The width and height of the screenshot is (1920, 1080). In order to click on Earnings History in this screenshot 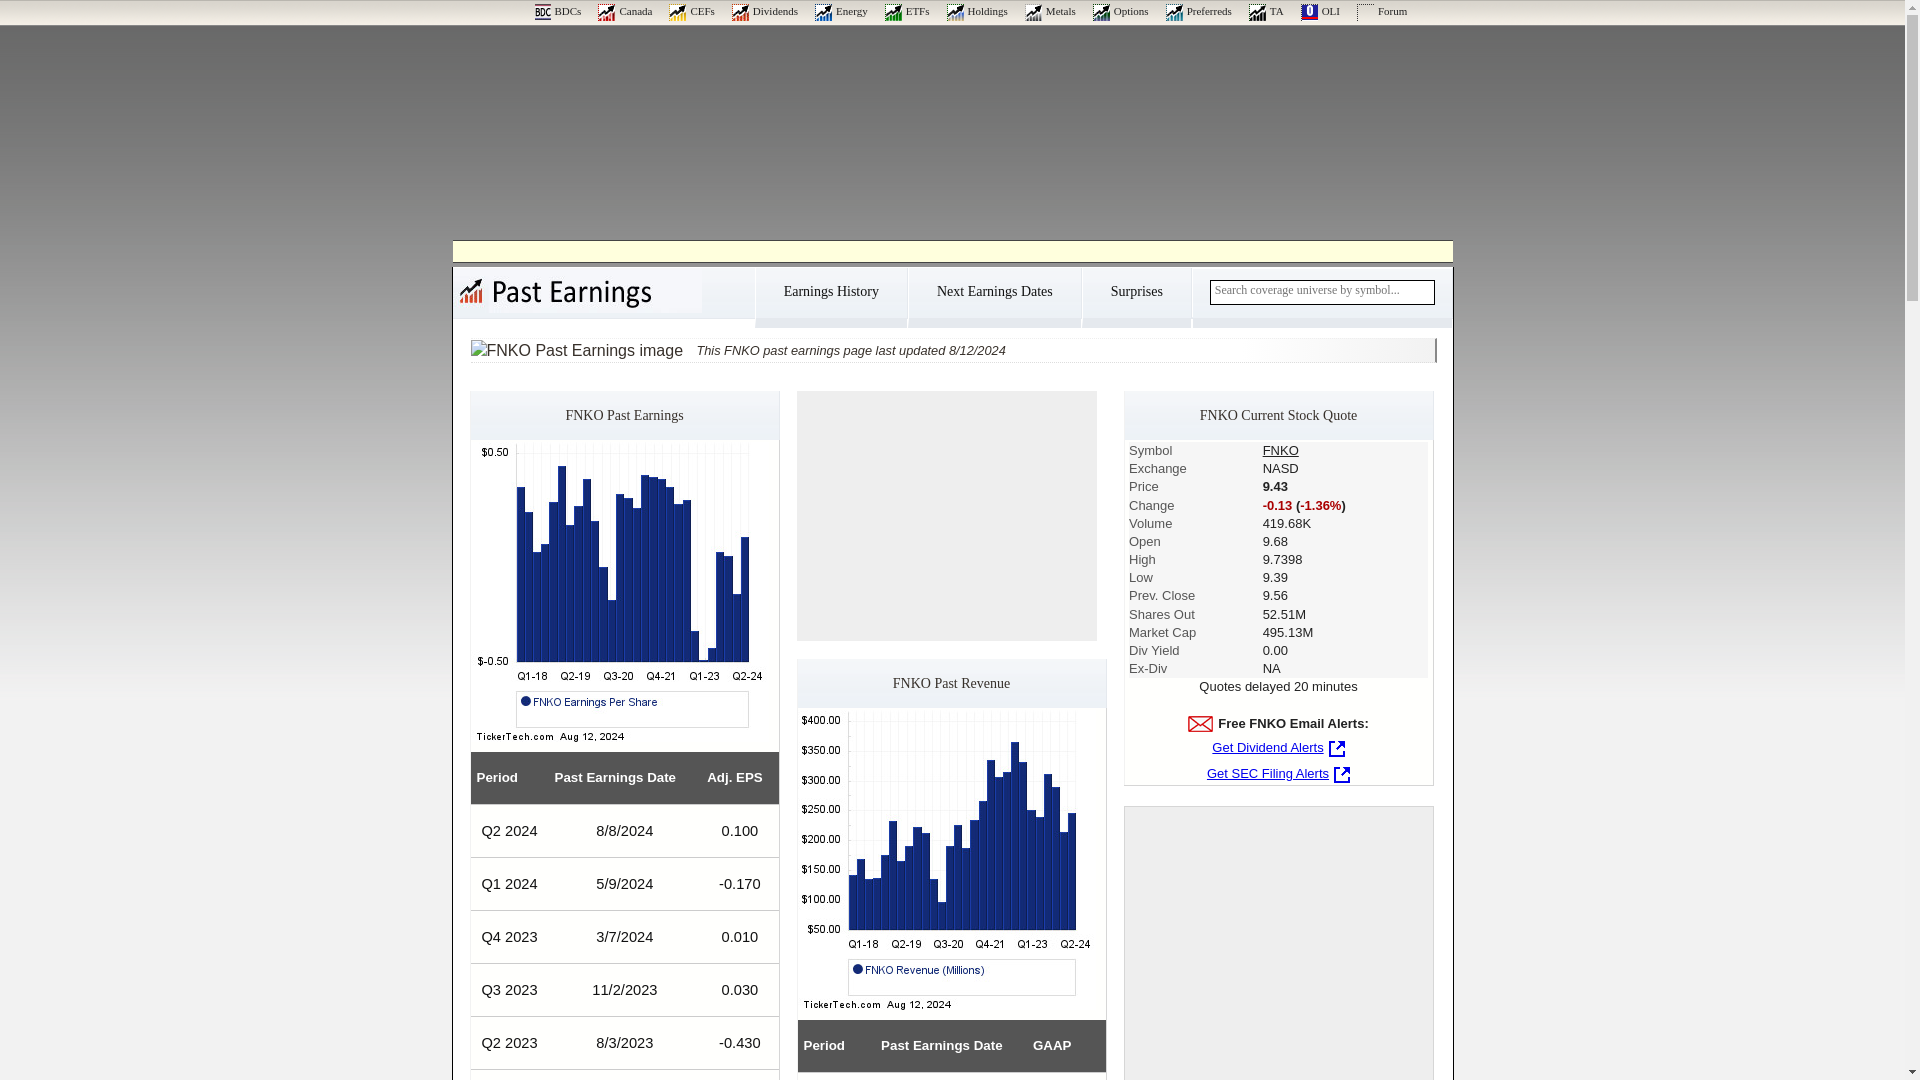, I will do `click(830, 298)`.